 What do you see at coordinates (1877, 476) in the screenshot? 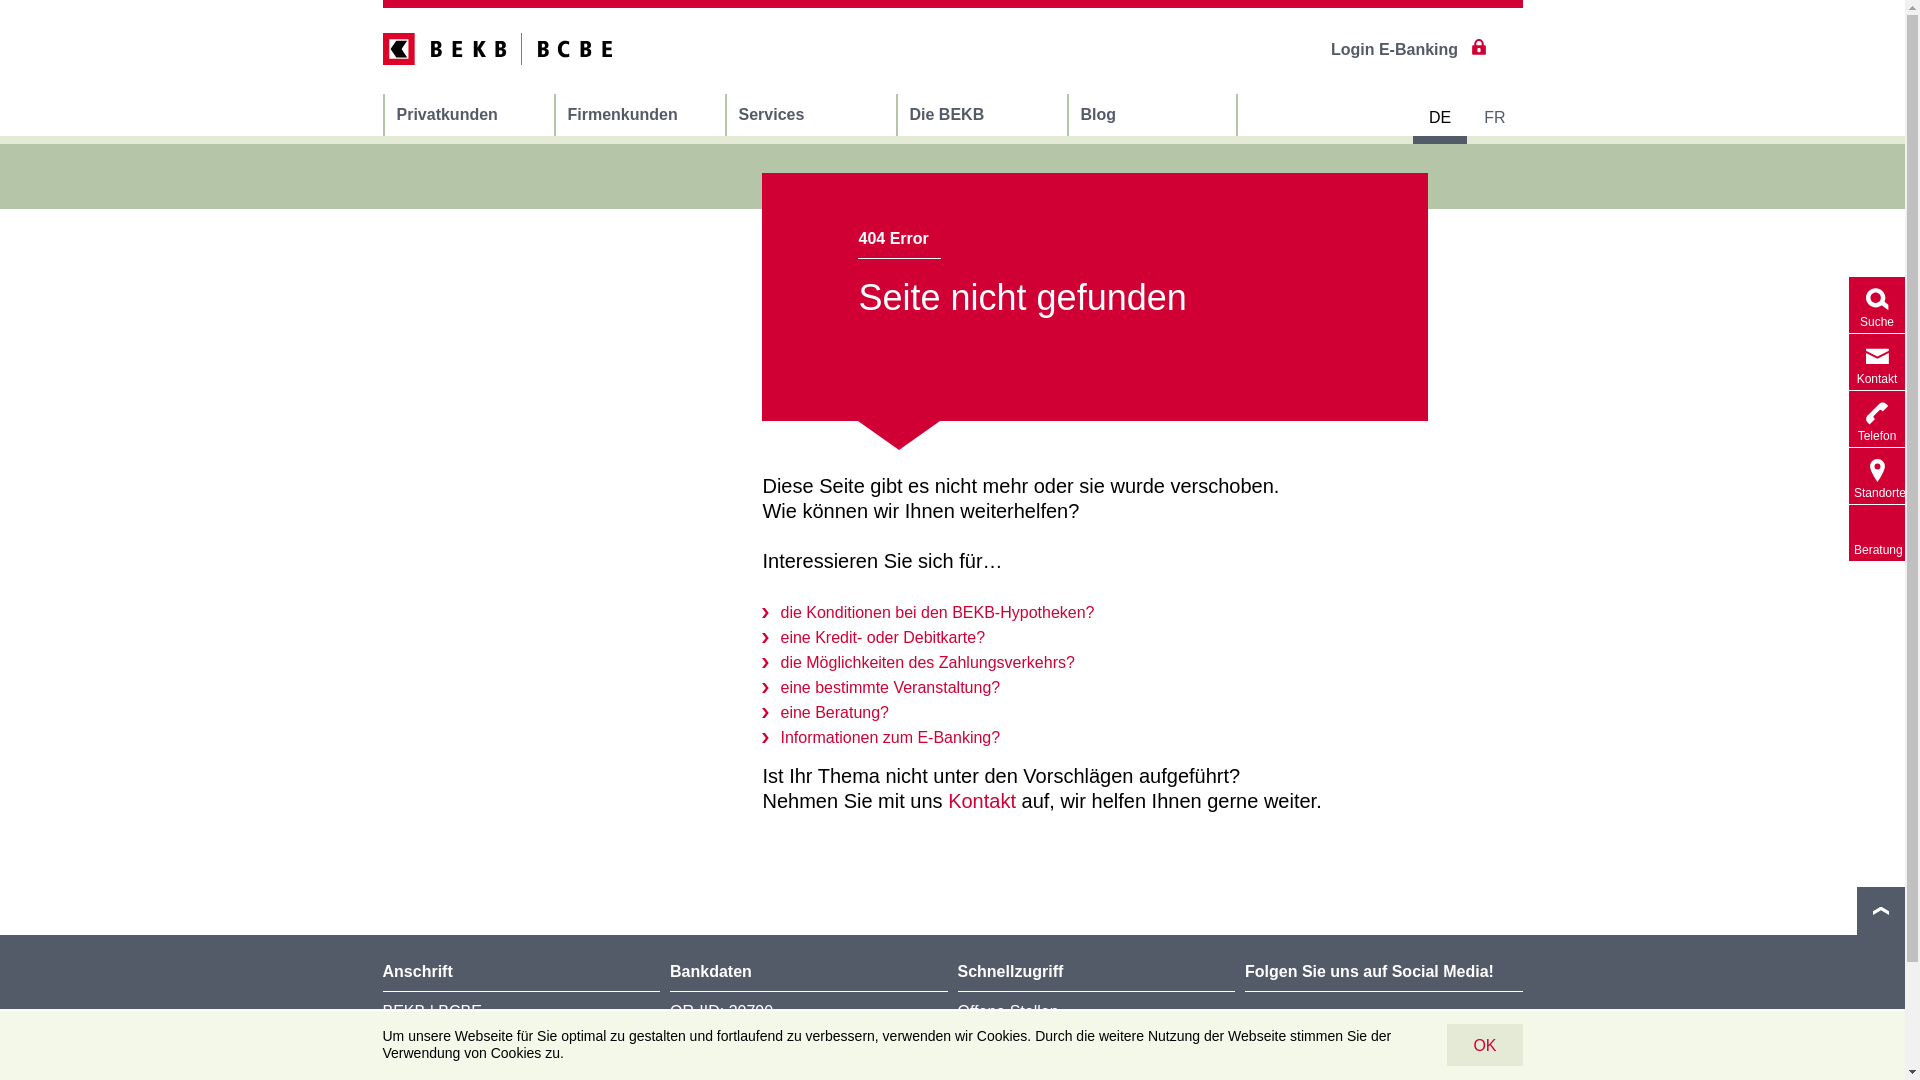
I see `Standorte` at bounding box center [1877, 476].